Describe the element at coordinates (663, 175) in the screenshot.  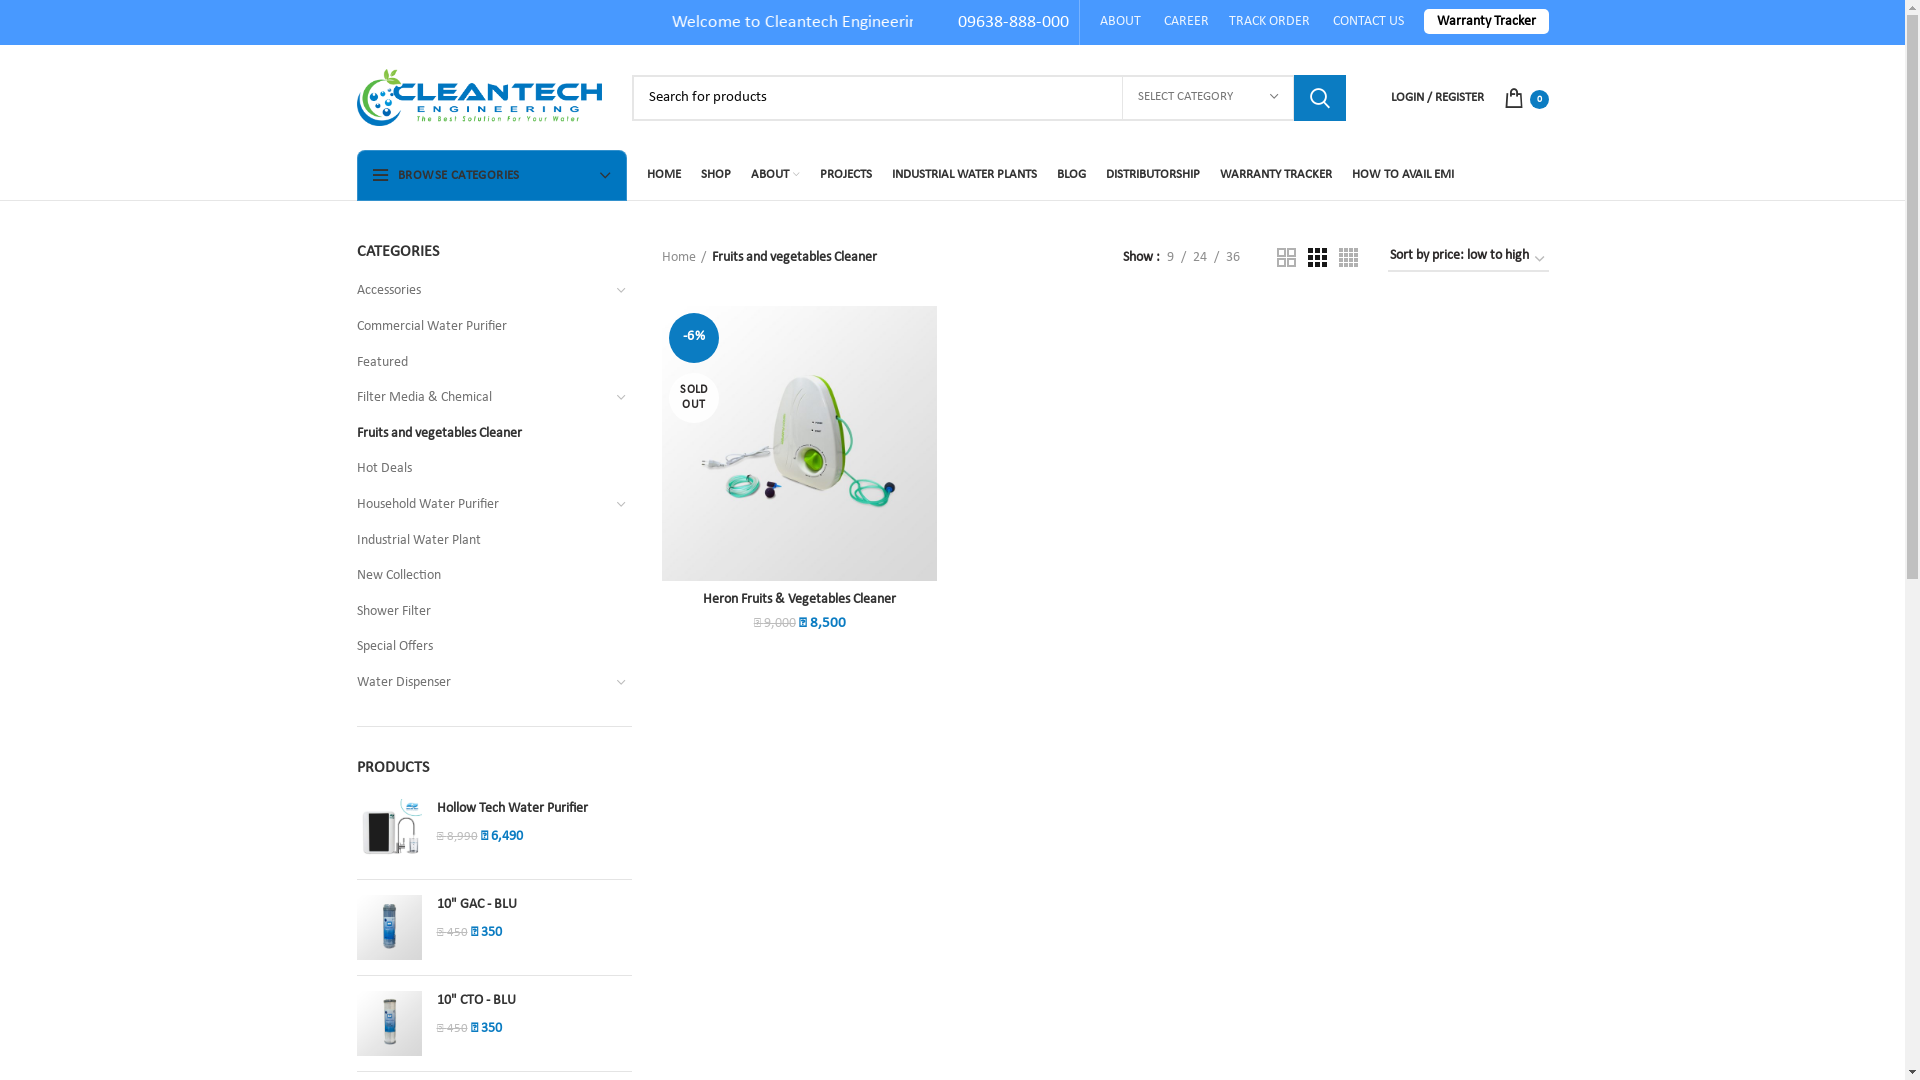
I see `HOME` at that location.